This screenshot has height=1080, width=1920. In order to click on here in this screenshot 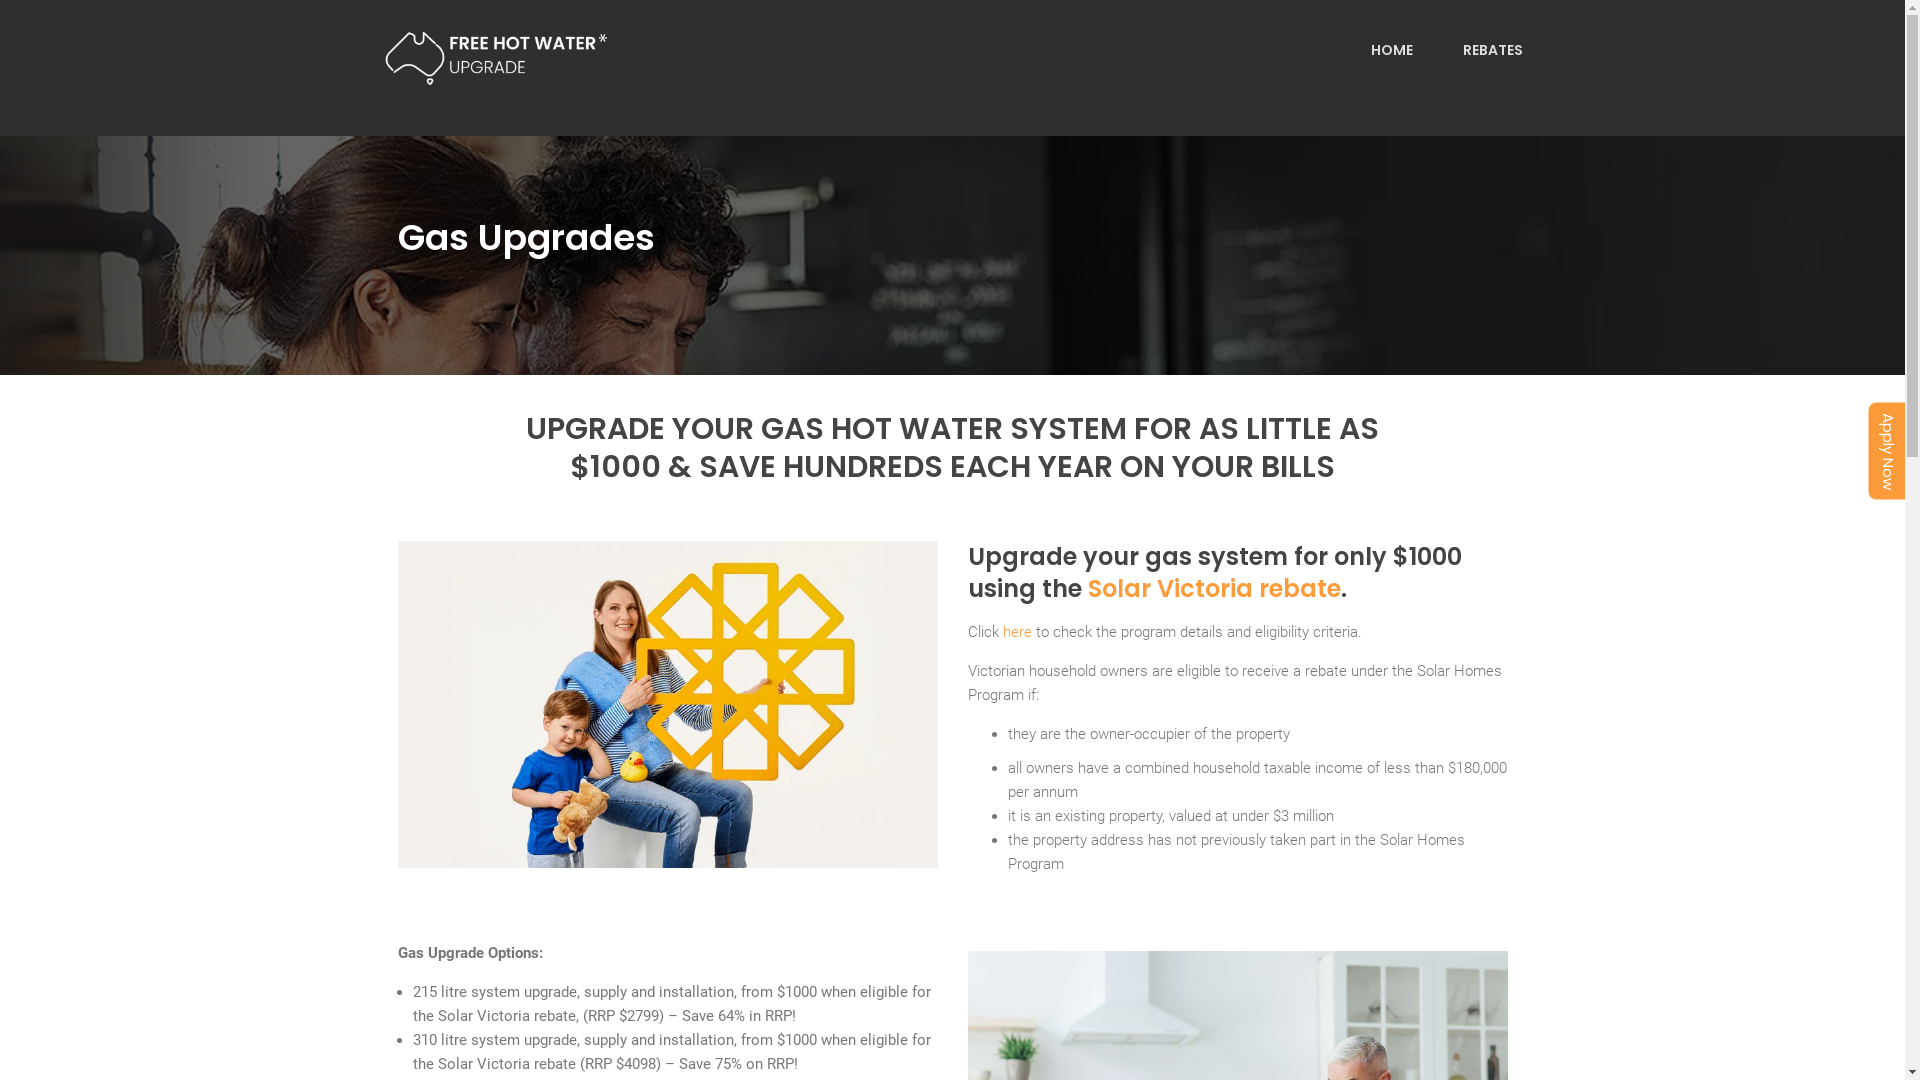, I will do `click(1016, 632)`.